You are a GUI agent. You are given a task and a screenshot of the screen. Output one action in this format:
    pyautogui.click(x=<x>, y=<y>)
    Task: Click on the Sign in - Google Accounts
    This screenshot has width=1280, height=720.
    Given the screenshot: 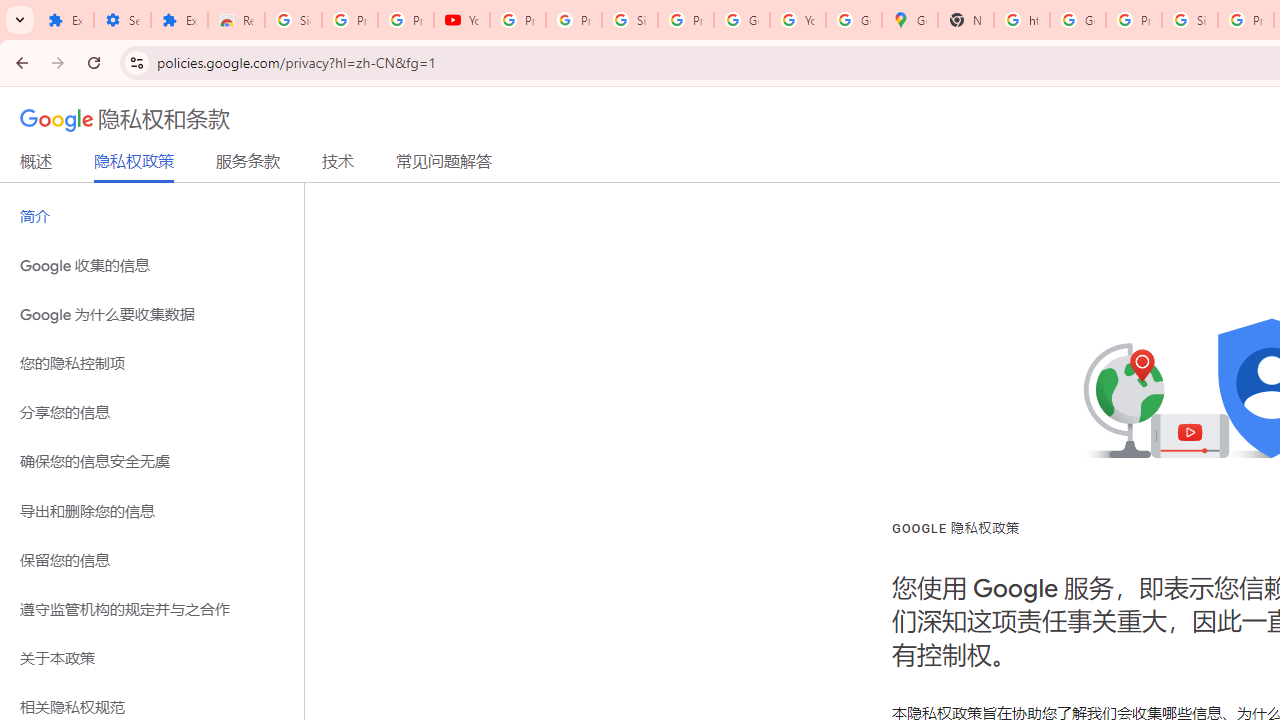 What is the action you would take?
    pyautogui.click(x=1190, y=20)
    